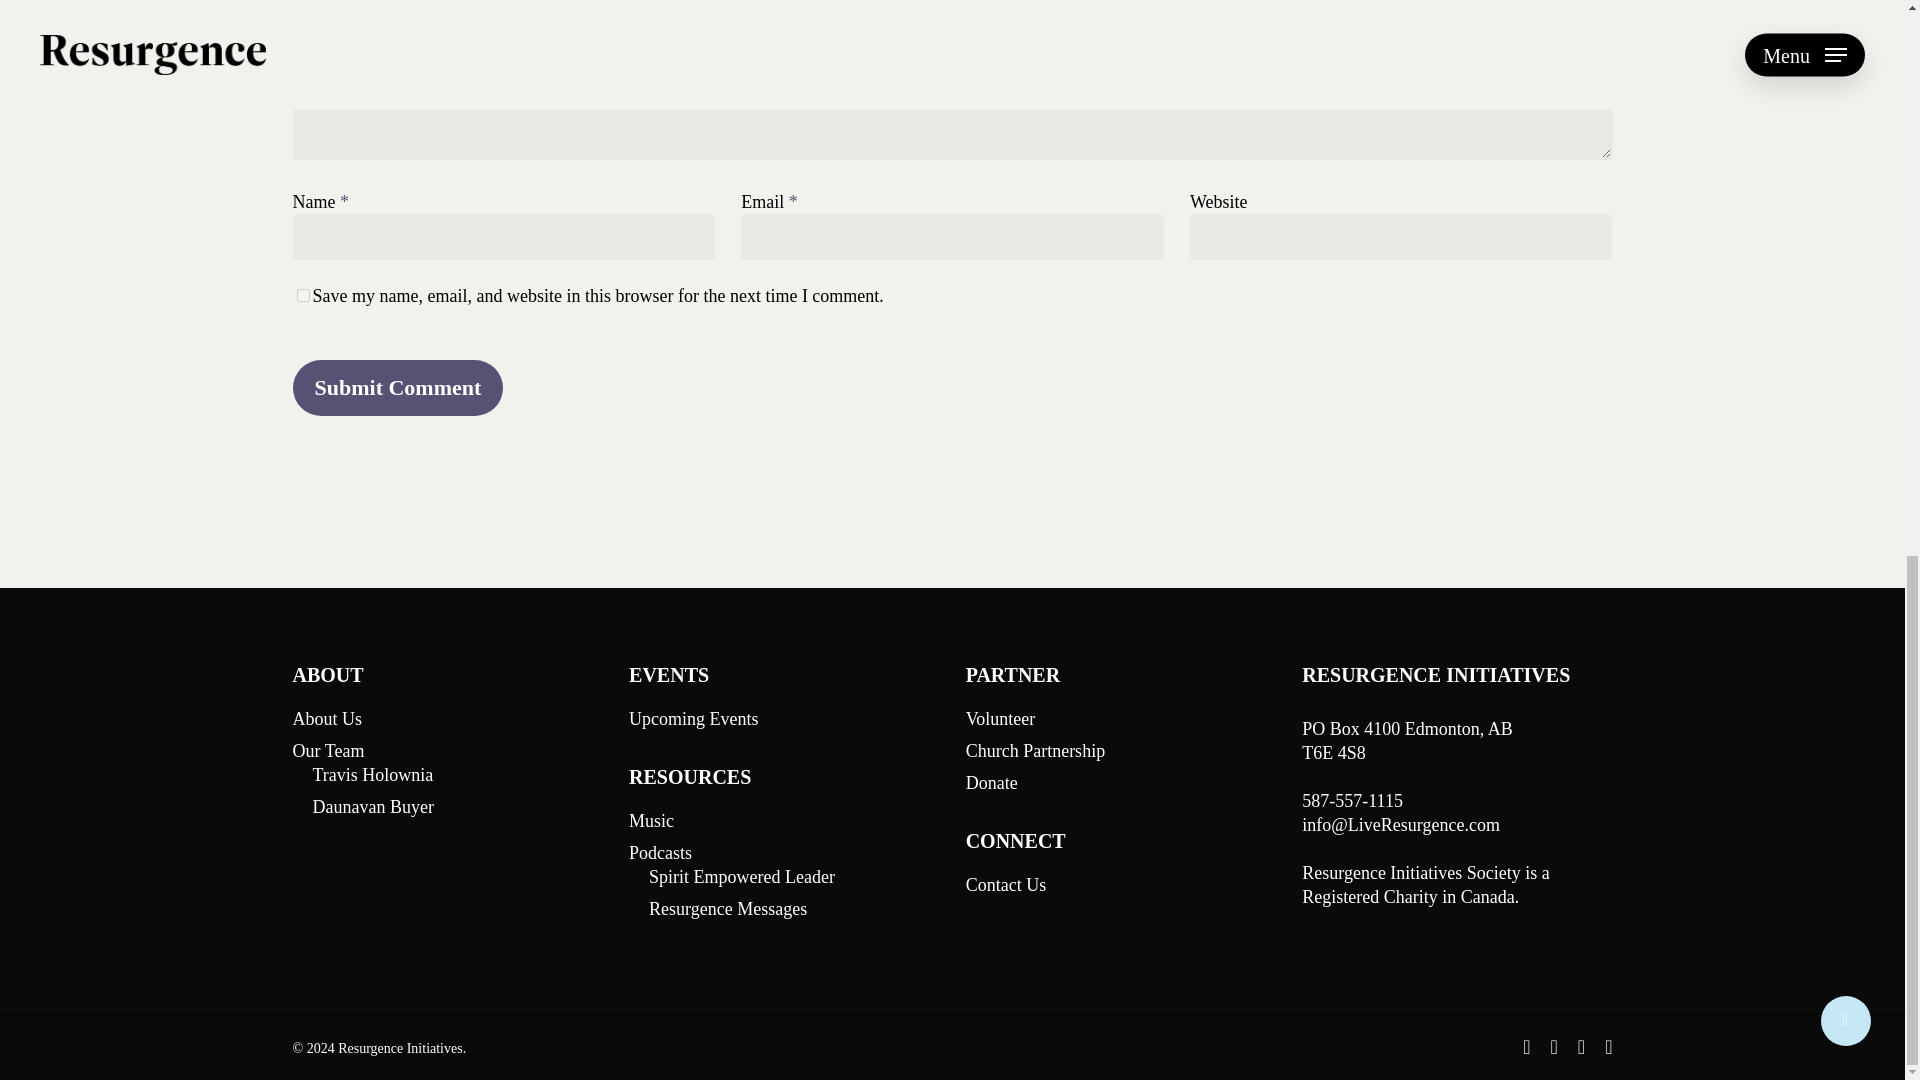 The width and height of the screenshot is (1920, 1080). Describe the element at coordinates (1120, 782) in the screenshot. I see `Donate` at that location.